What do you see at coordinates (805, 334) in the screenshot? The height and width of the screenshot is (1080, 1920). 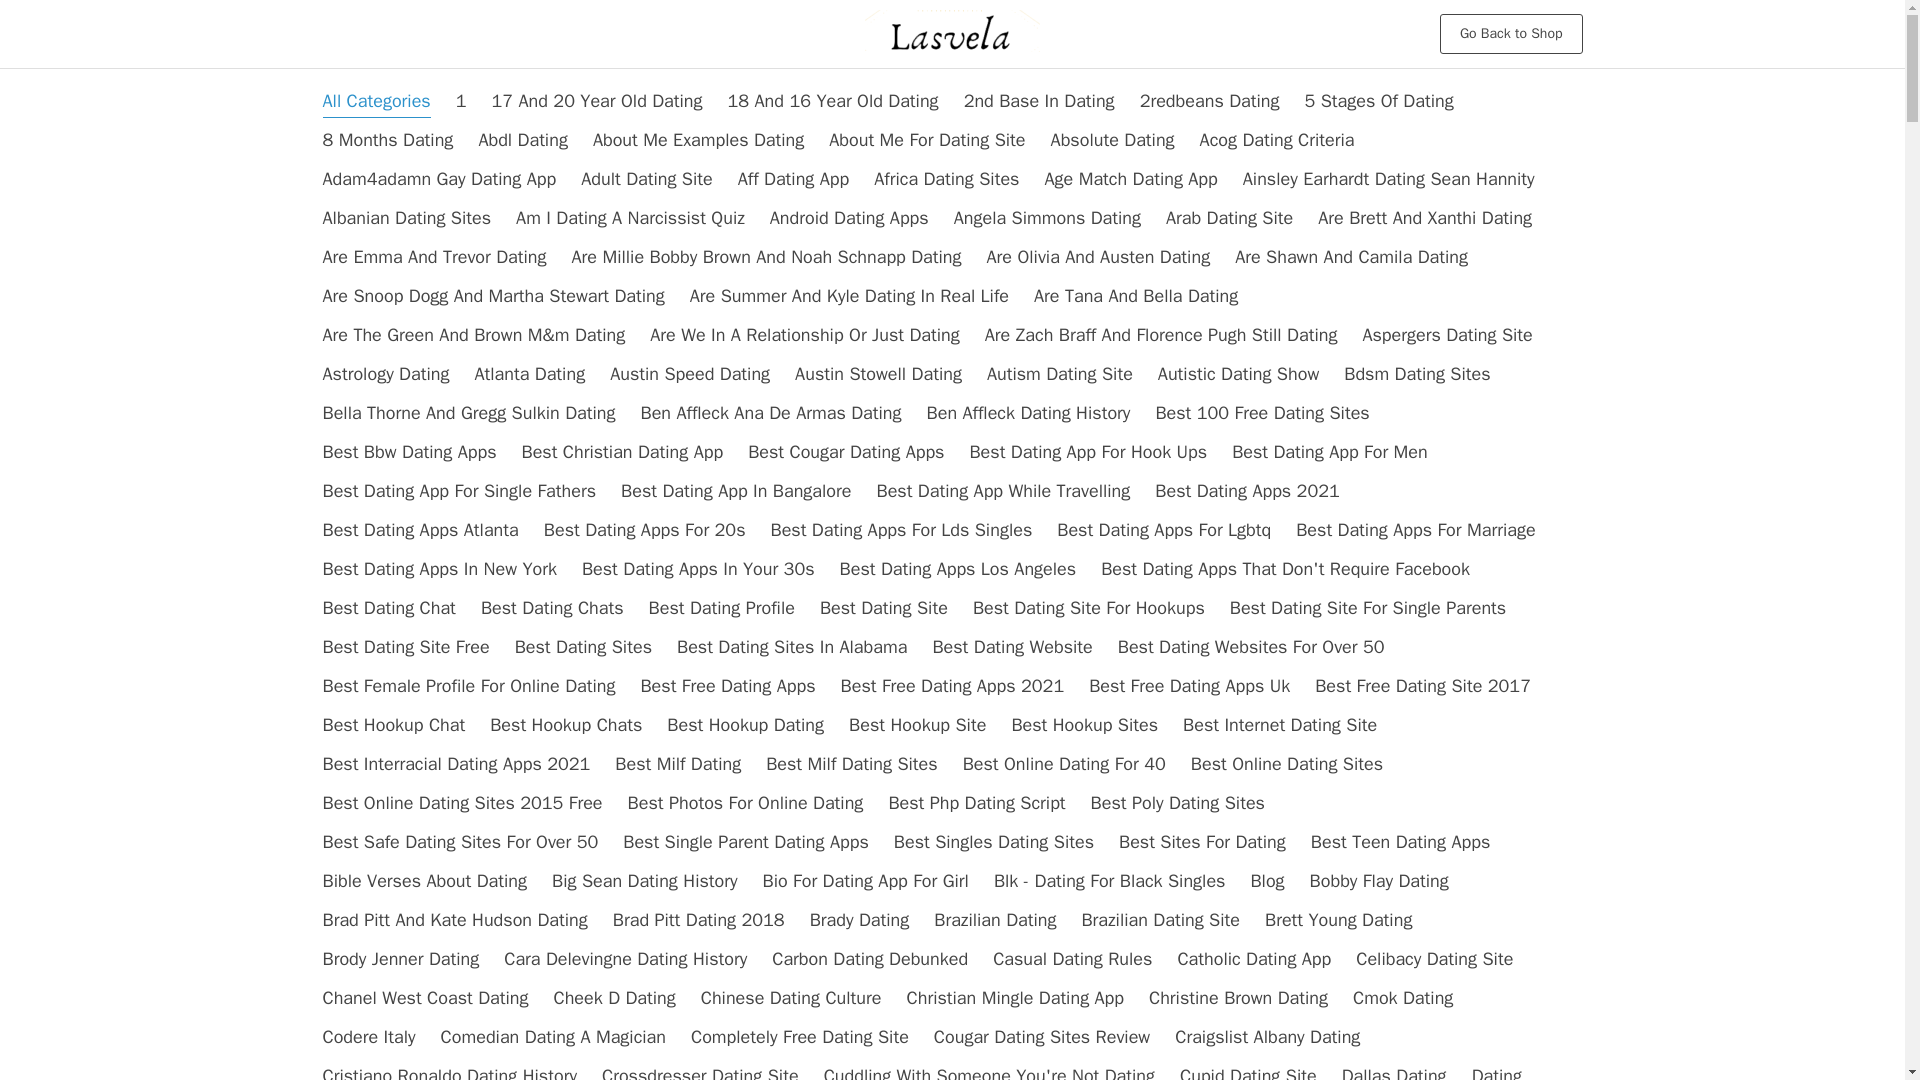 I see `Are We In A Relationship Or Just Dating` at bounding box center [805, 334].